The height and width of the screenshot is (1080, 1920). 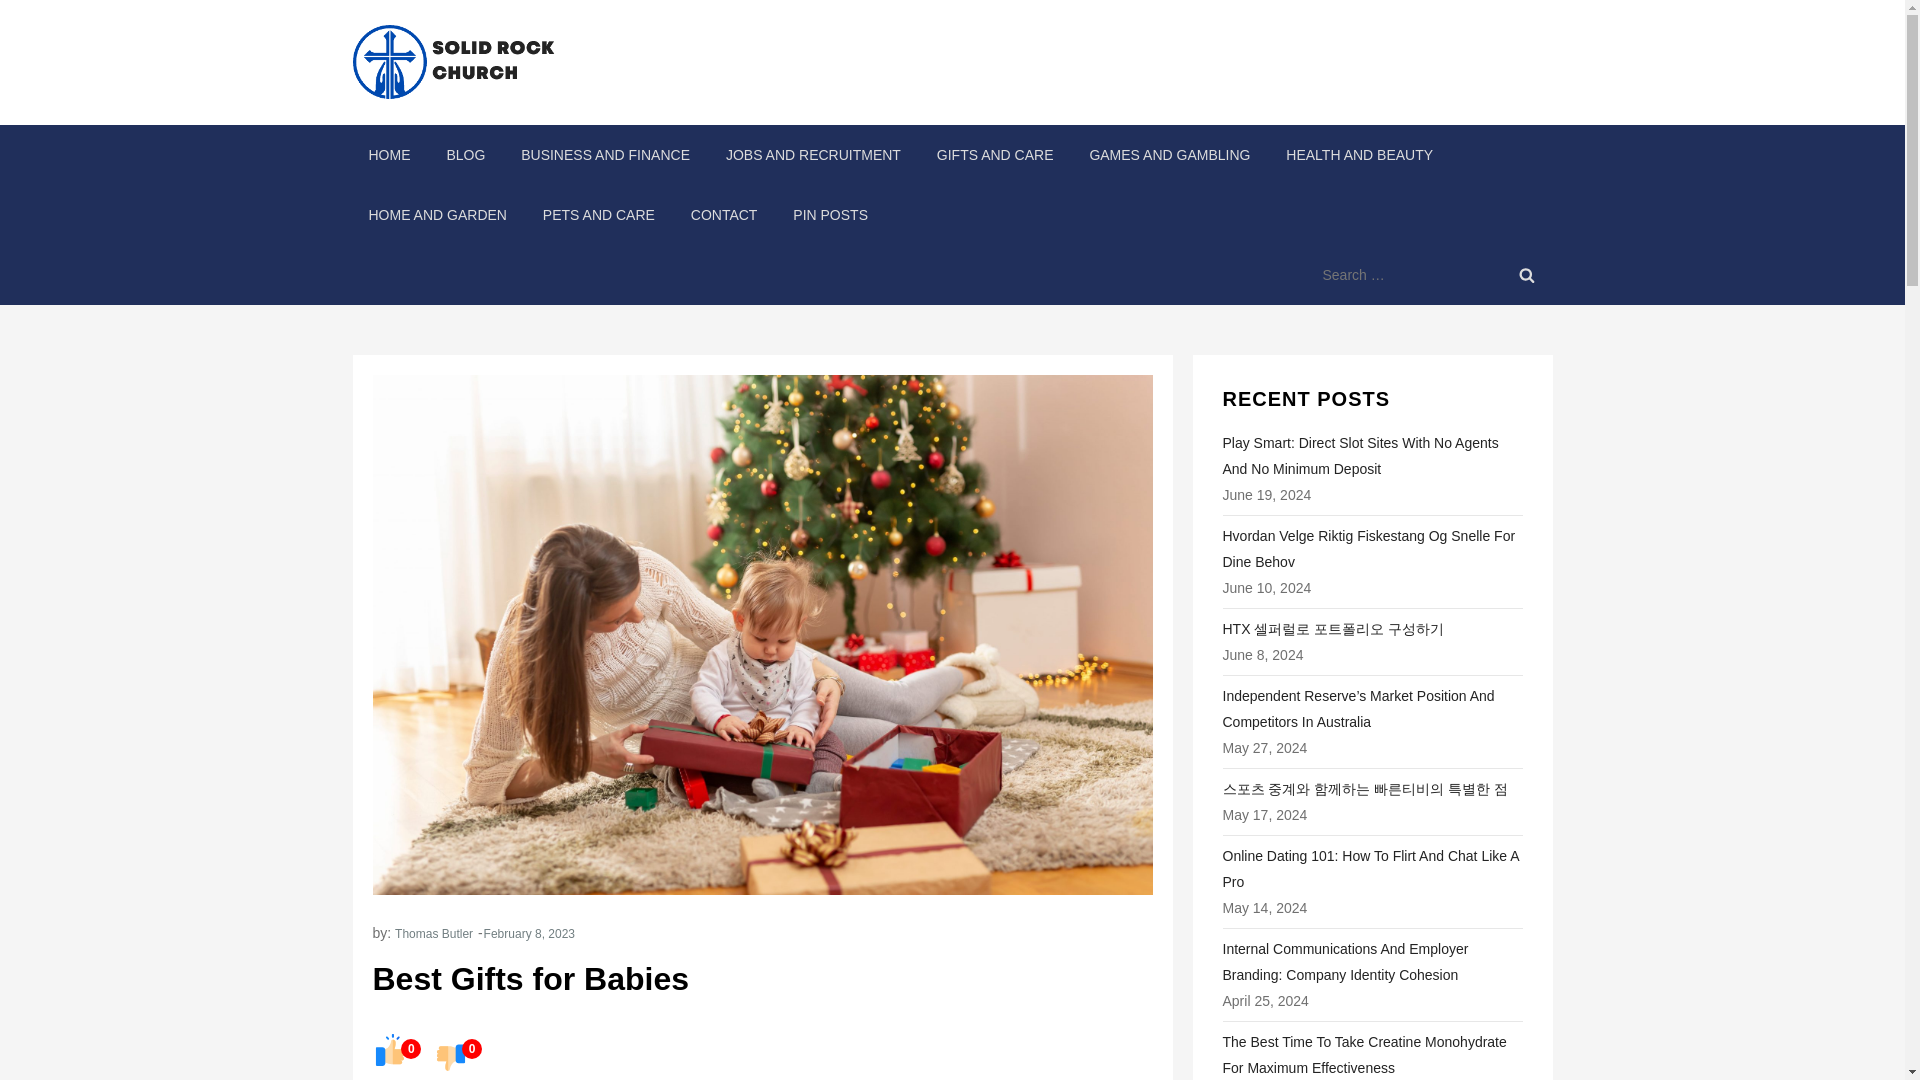 I want to click on GIFTS AND CARE, so click(x=995, y=154).